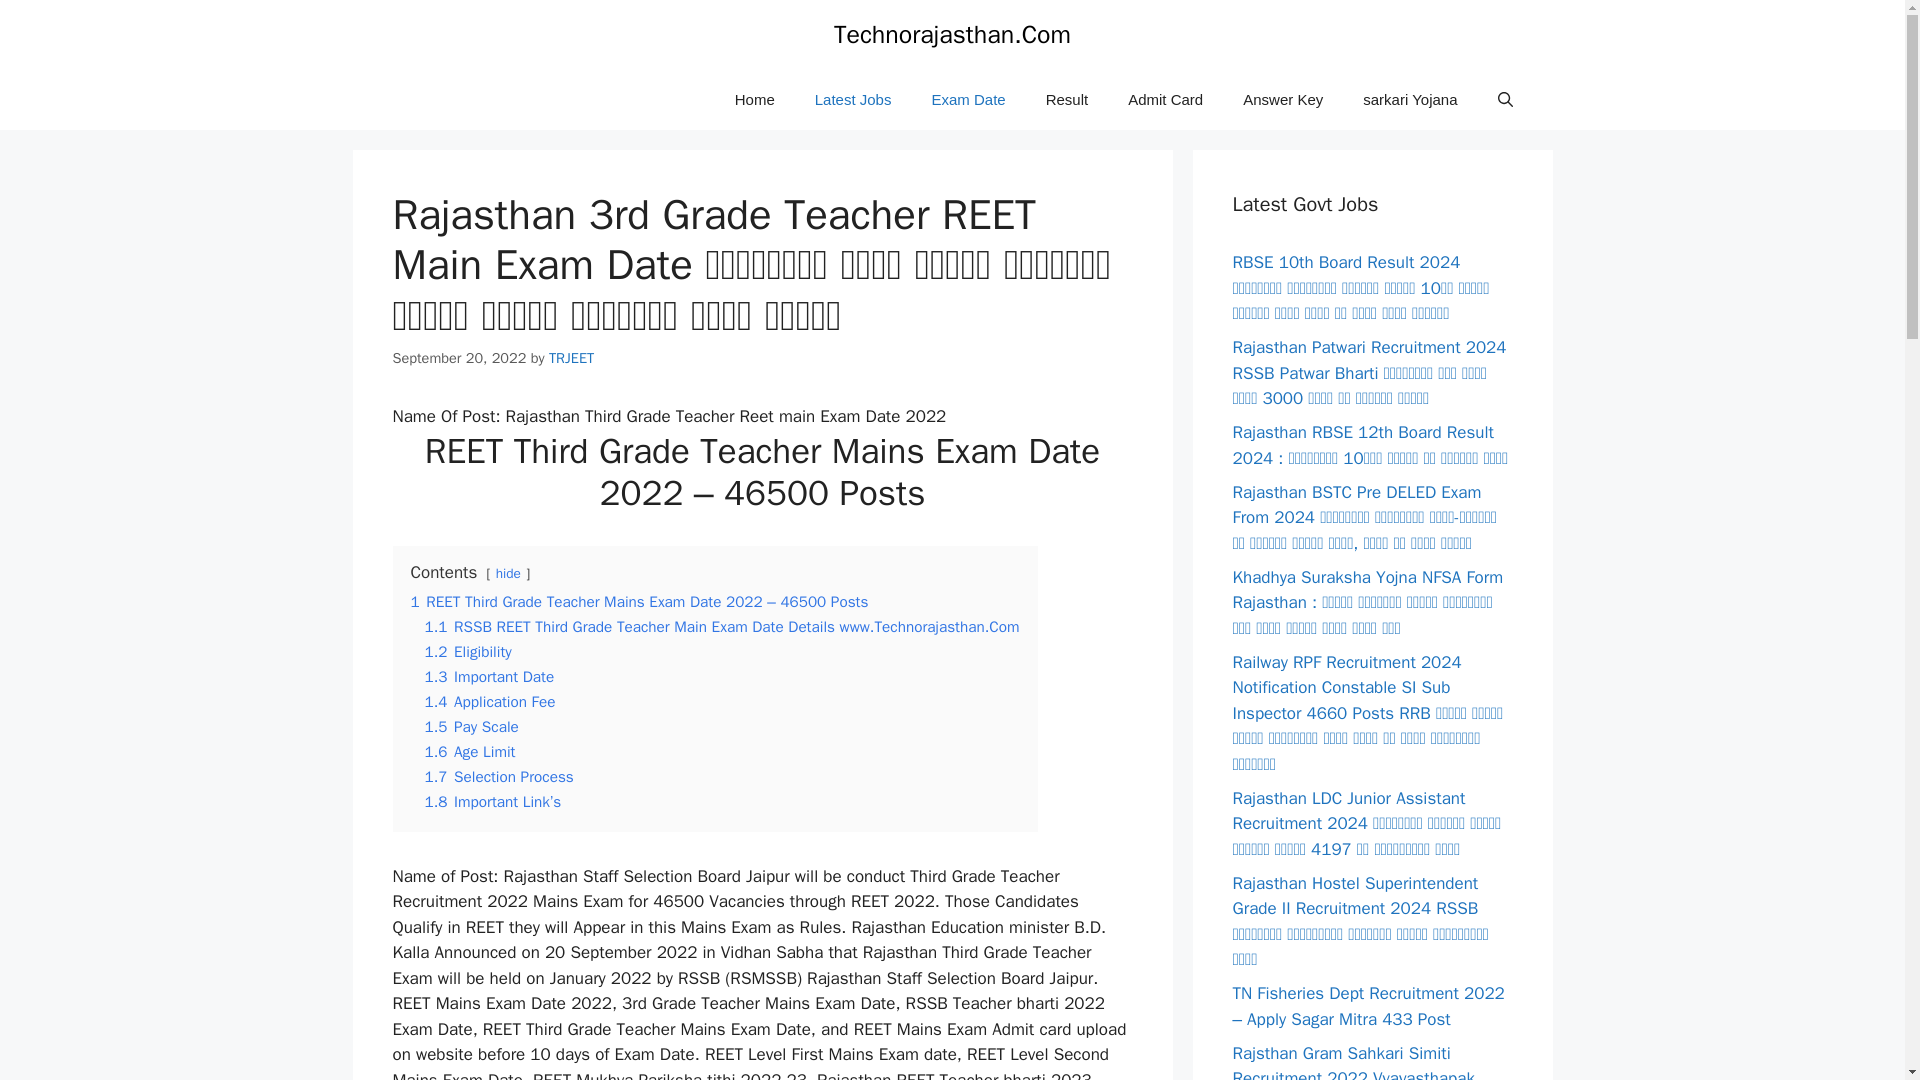 The image size is (1920, 1080). Describe the element at coordinates (1165, 100) in the screenshot. I see `Admit Card` at that location.